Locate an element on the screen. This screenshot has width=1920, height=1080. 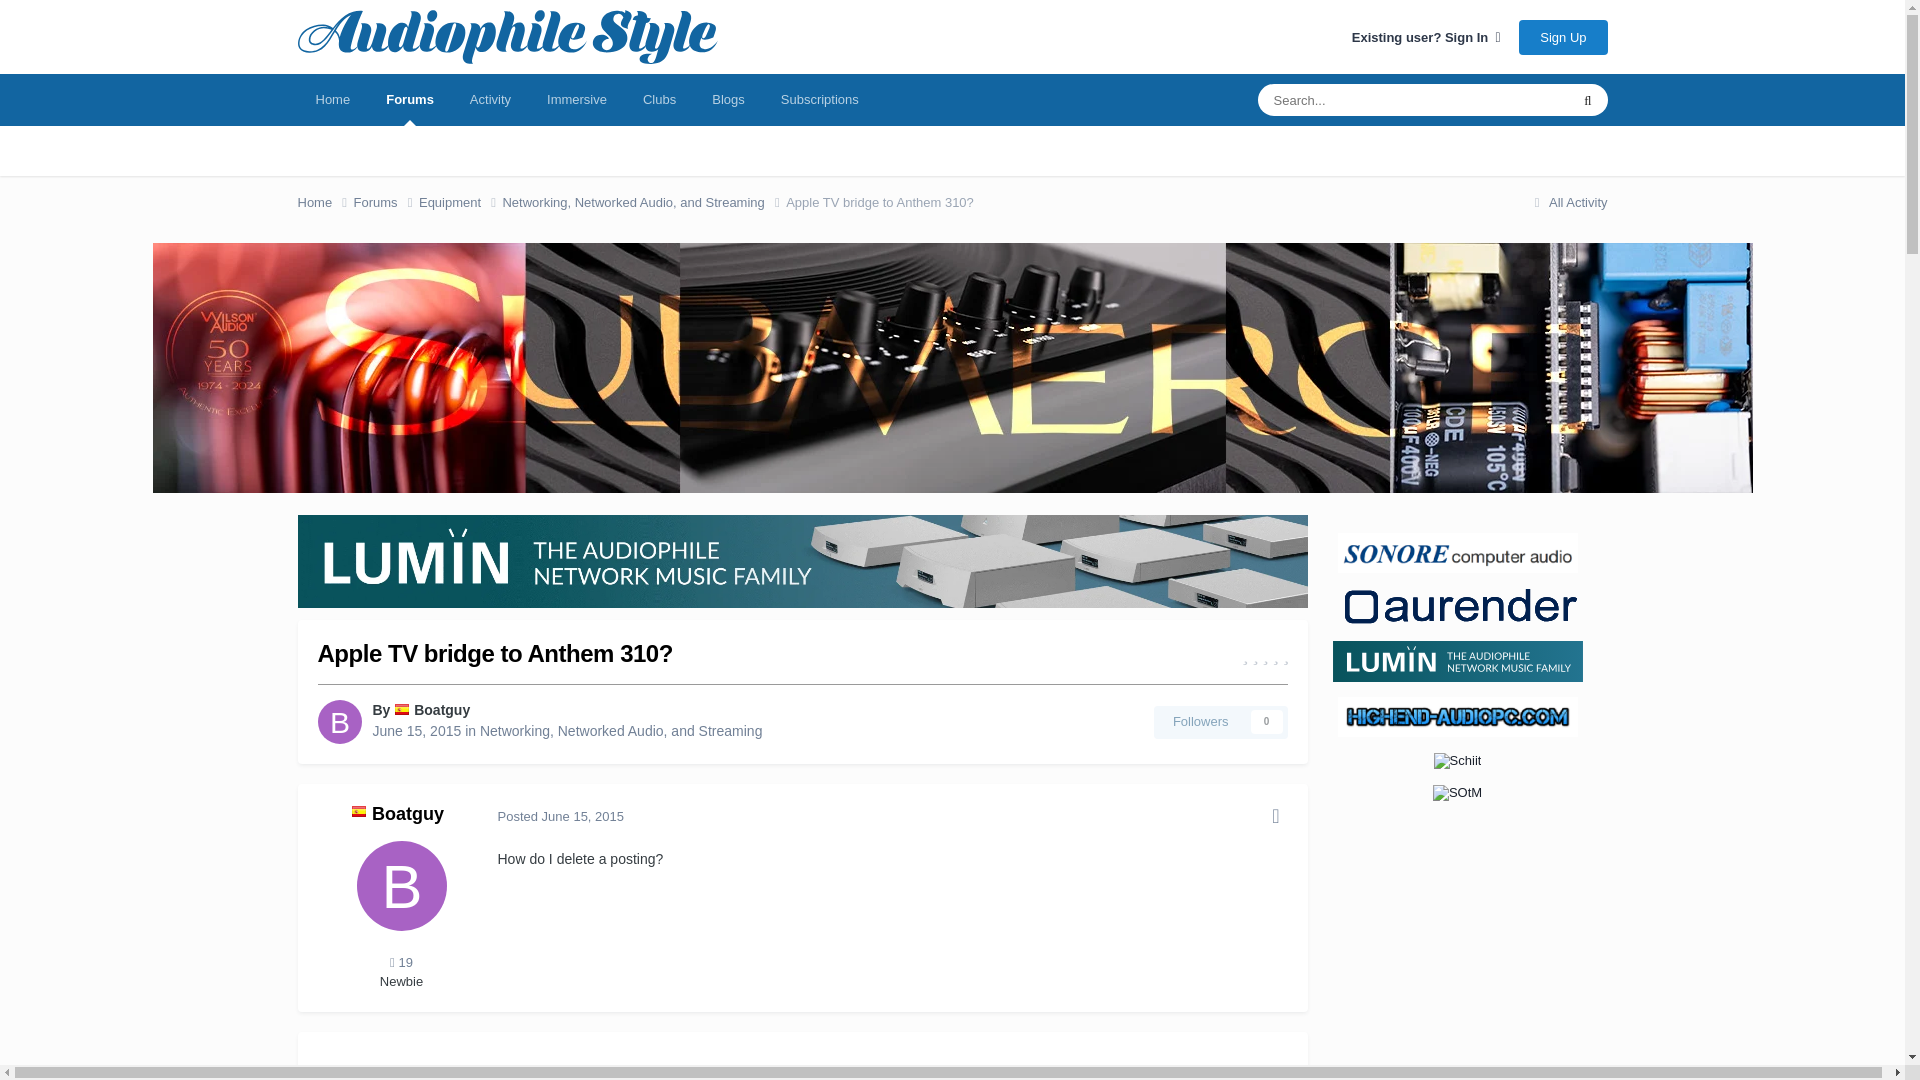
Boatguy is located at coordinates (442, 710).